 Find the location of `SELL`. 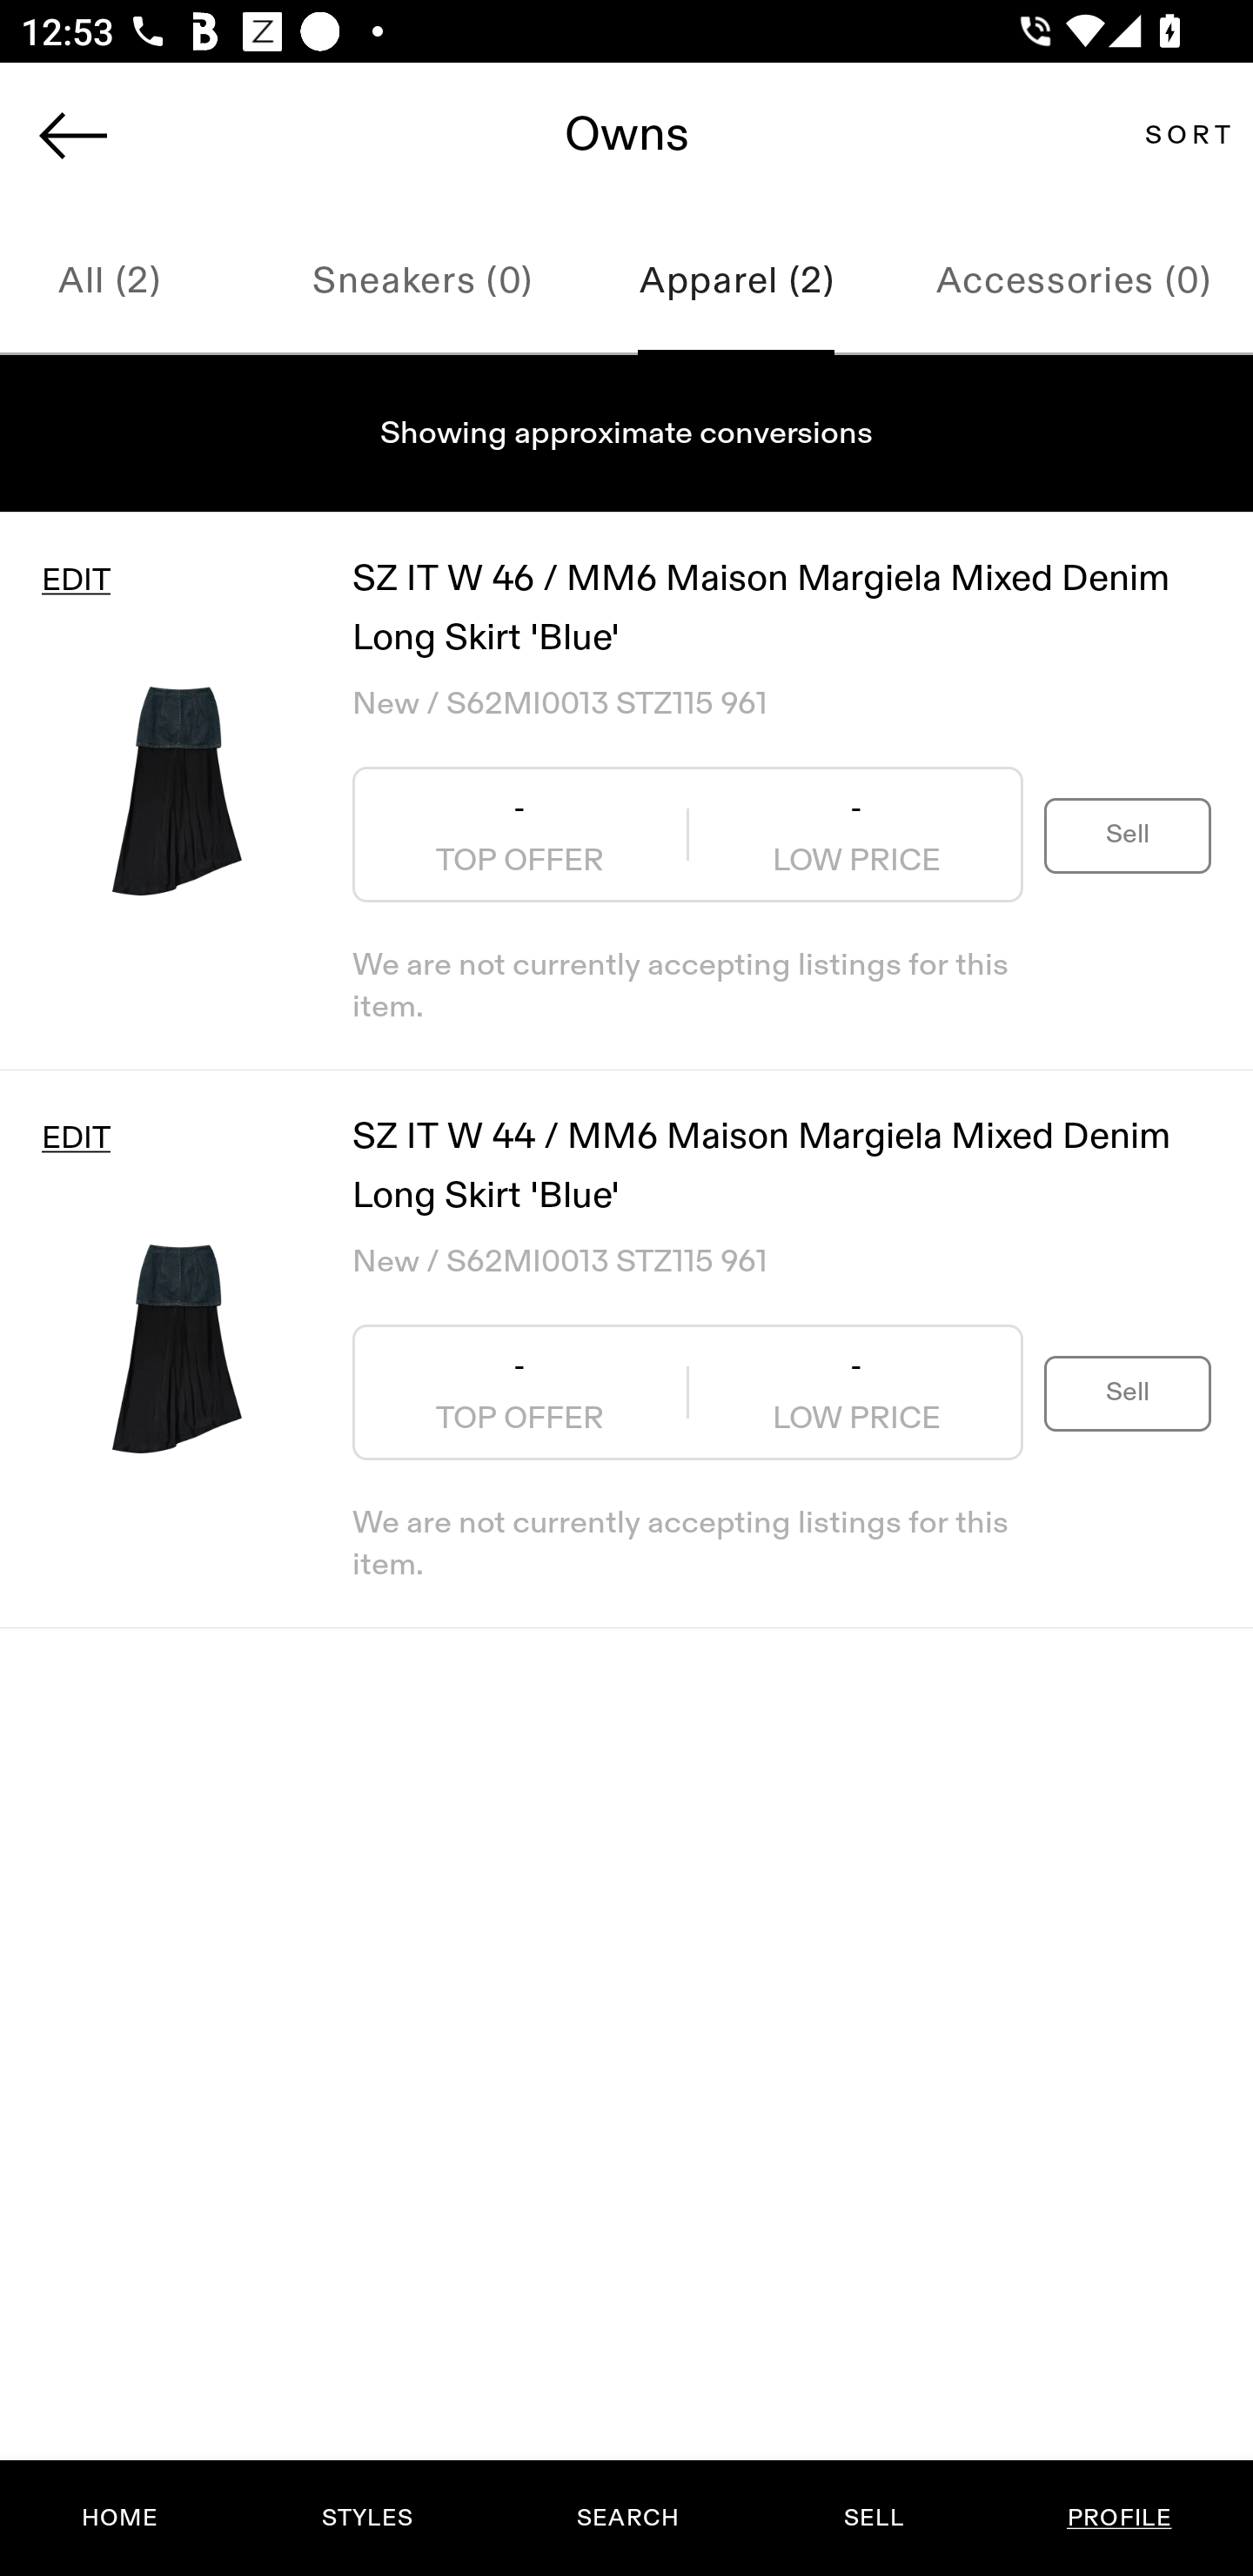

SELL is located at coordinates (873, 2518).